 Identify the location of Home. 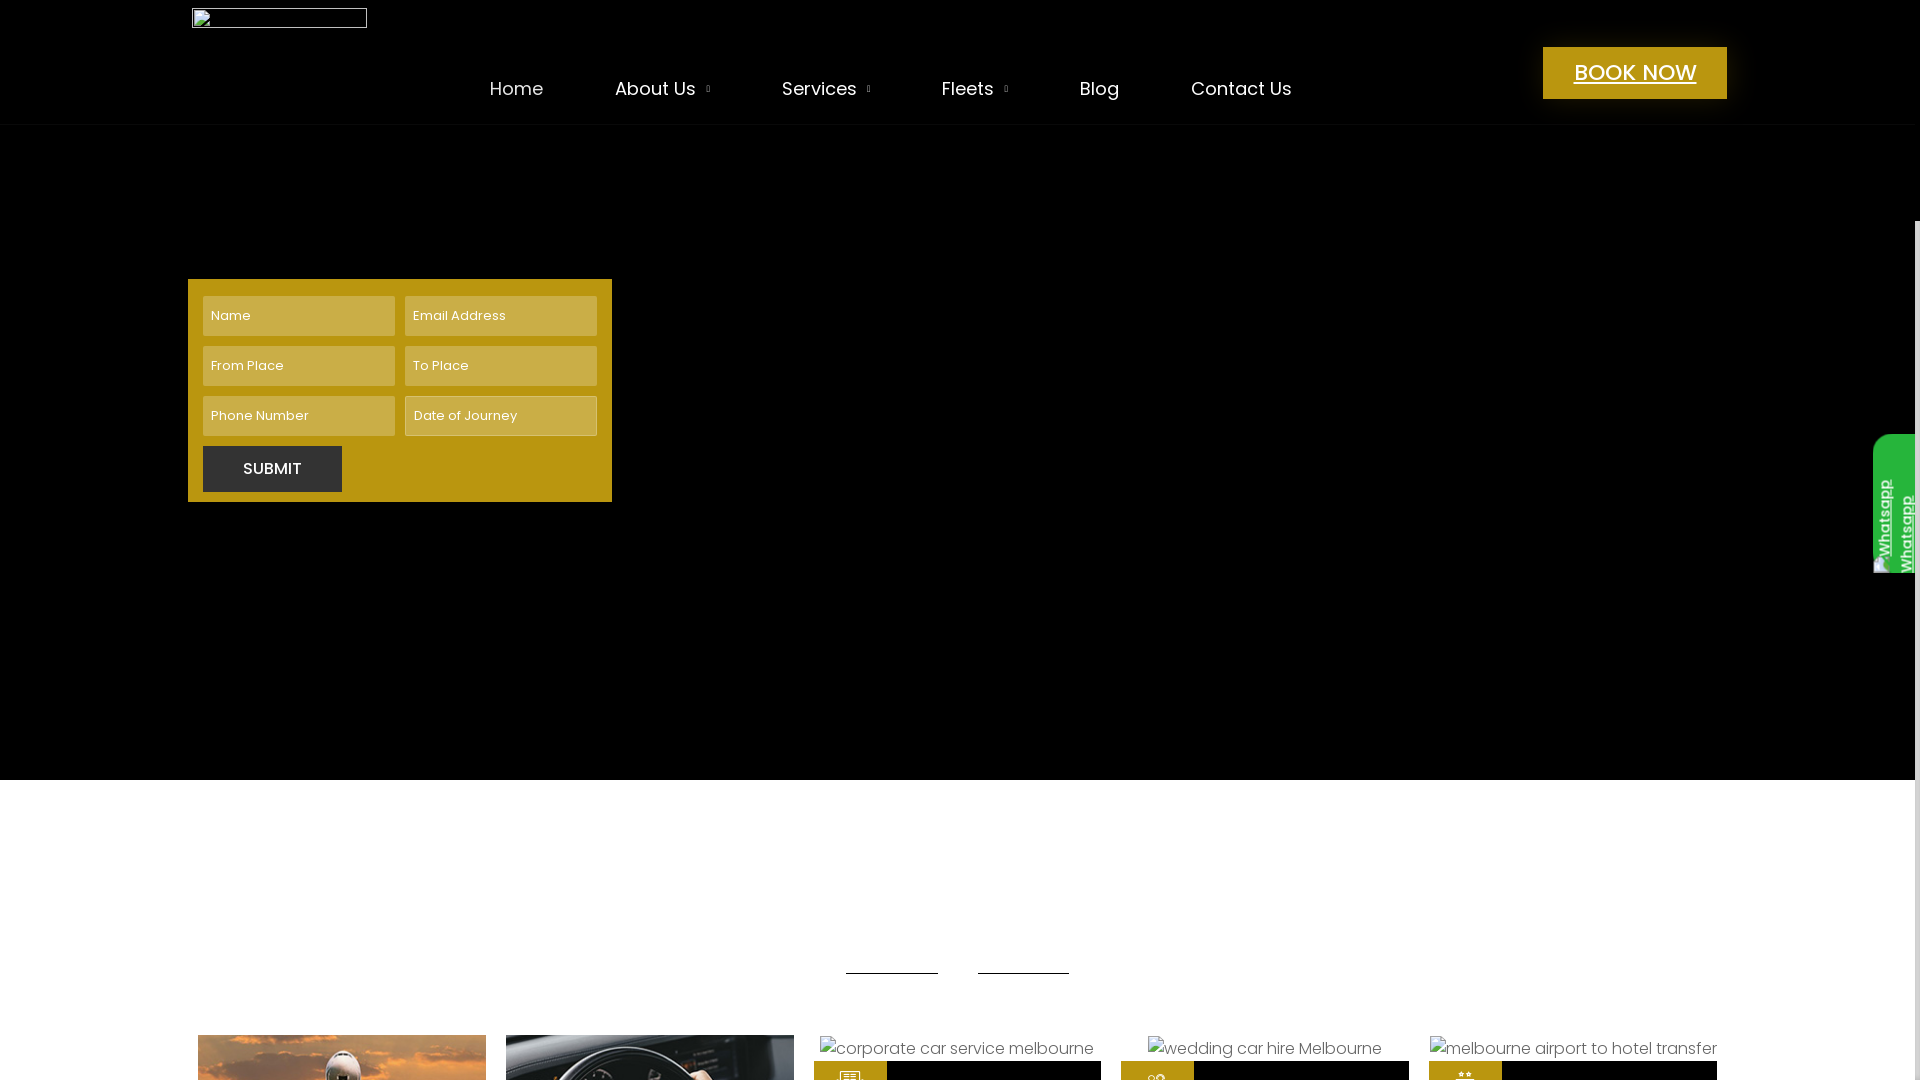
(516, 89).